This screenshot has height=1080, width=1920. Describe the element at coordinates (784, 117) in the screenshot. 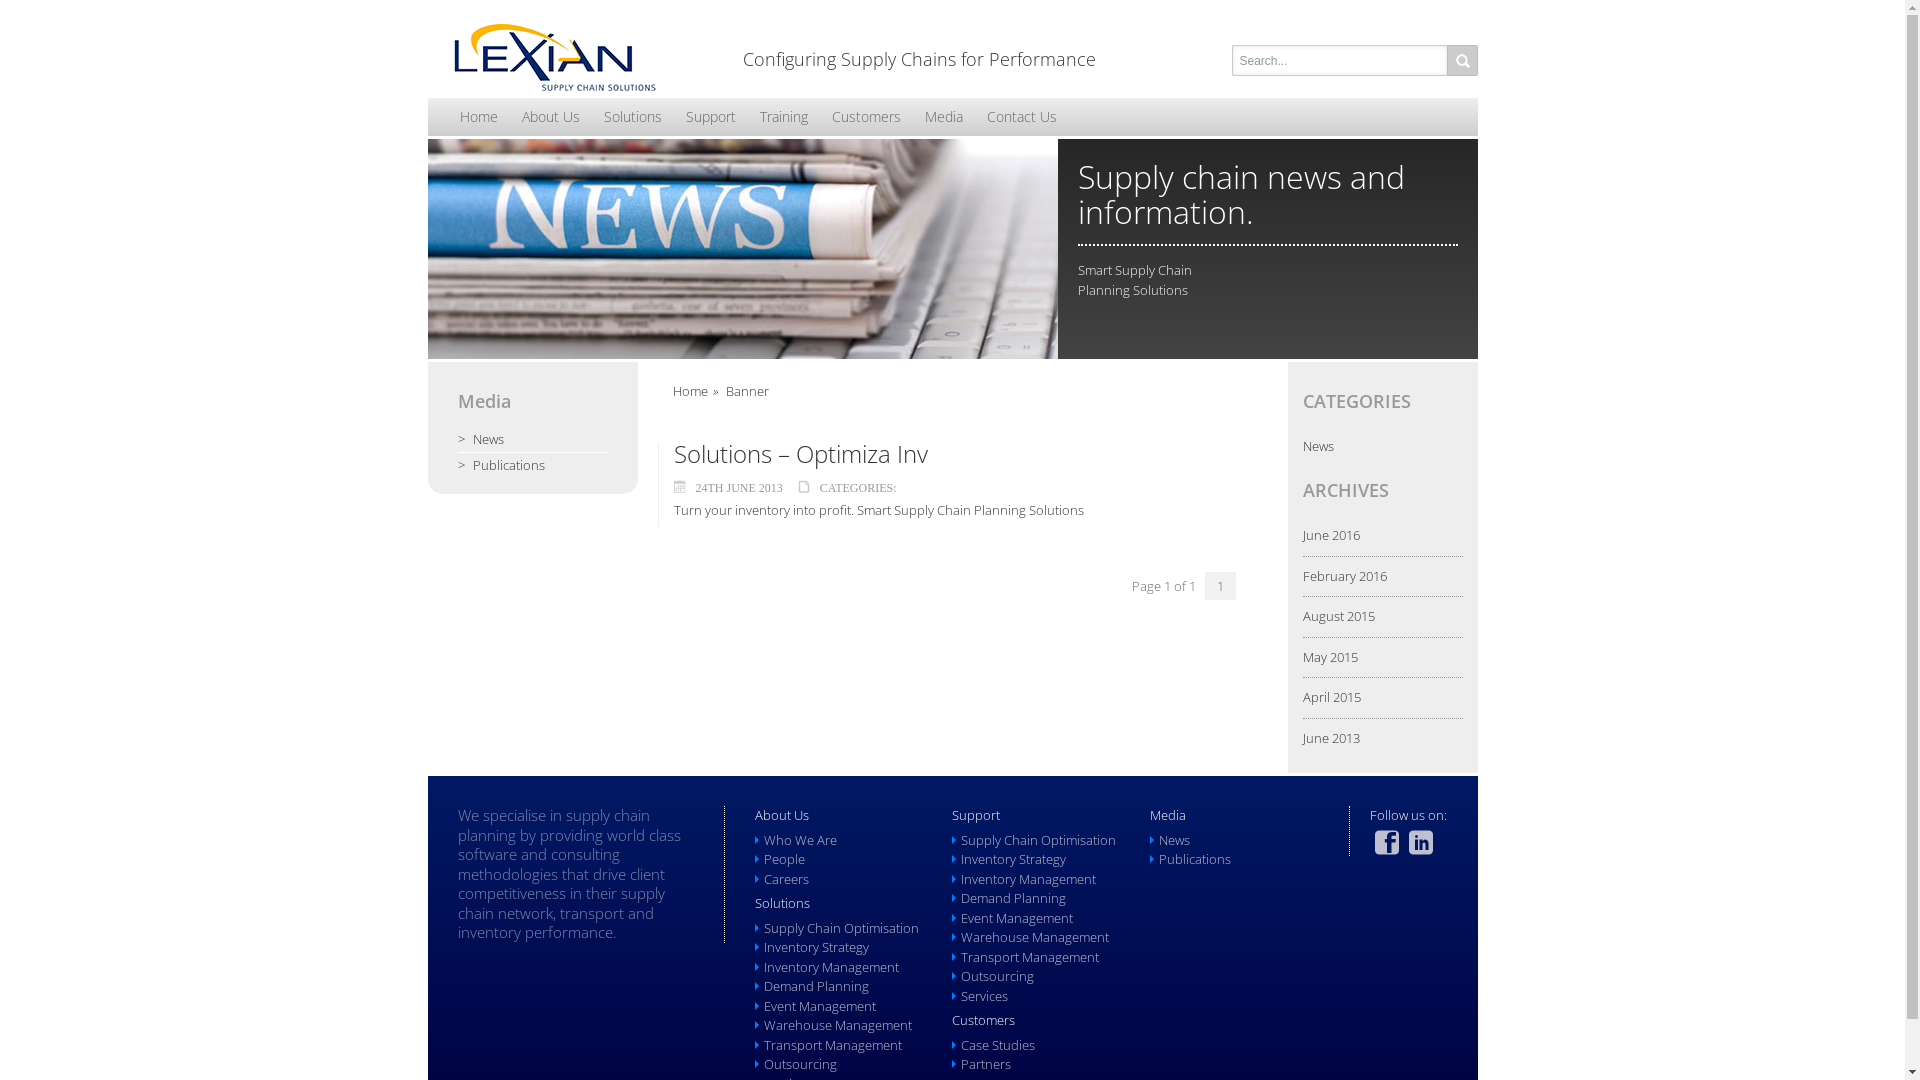

I see `Training` at that location.